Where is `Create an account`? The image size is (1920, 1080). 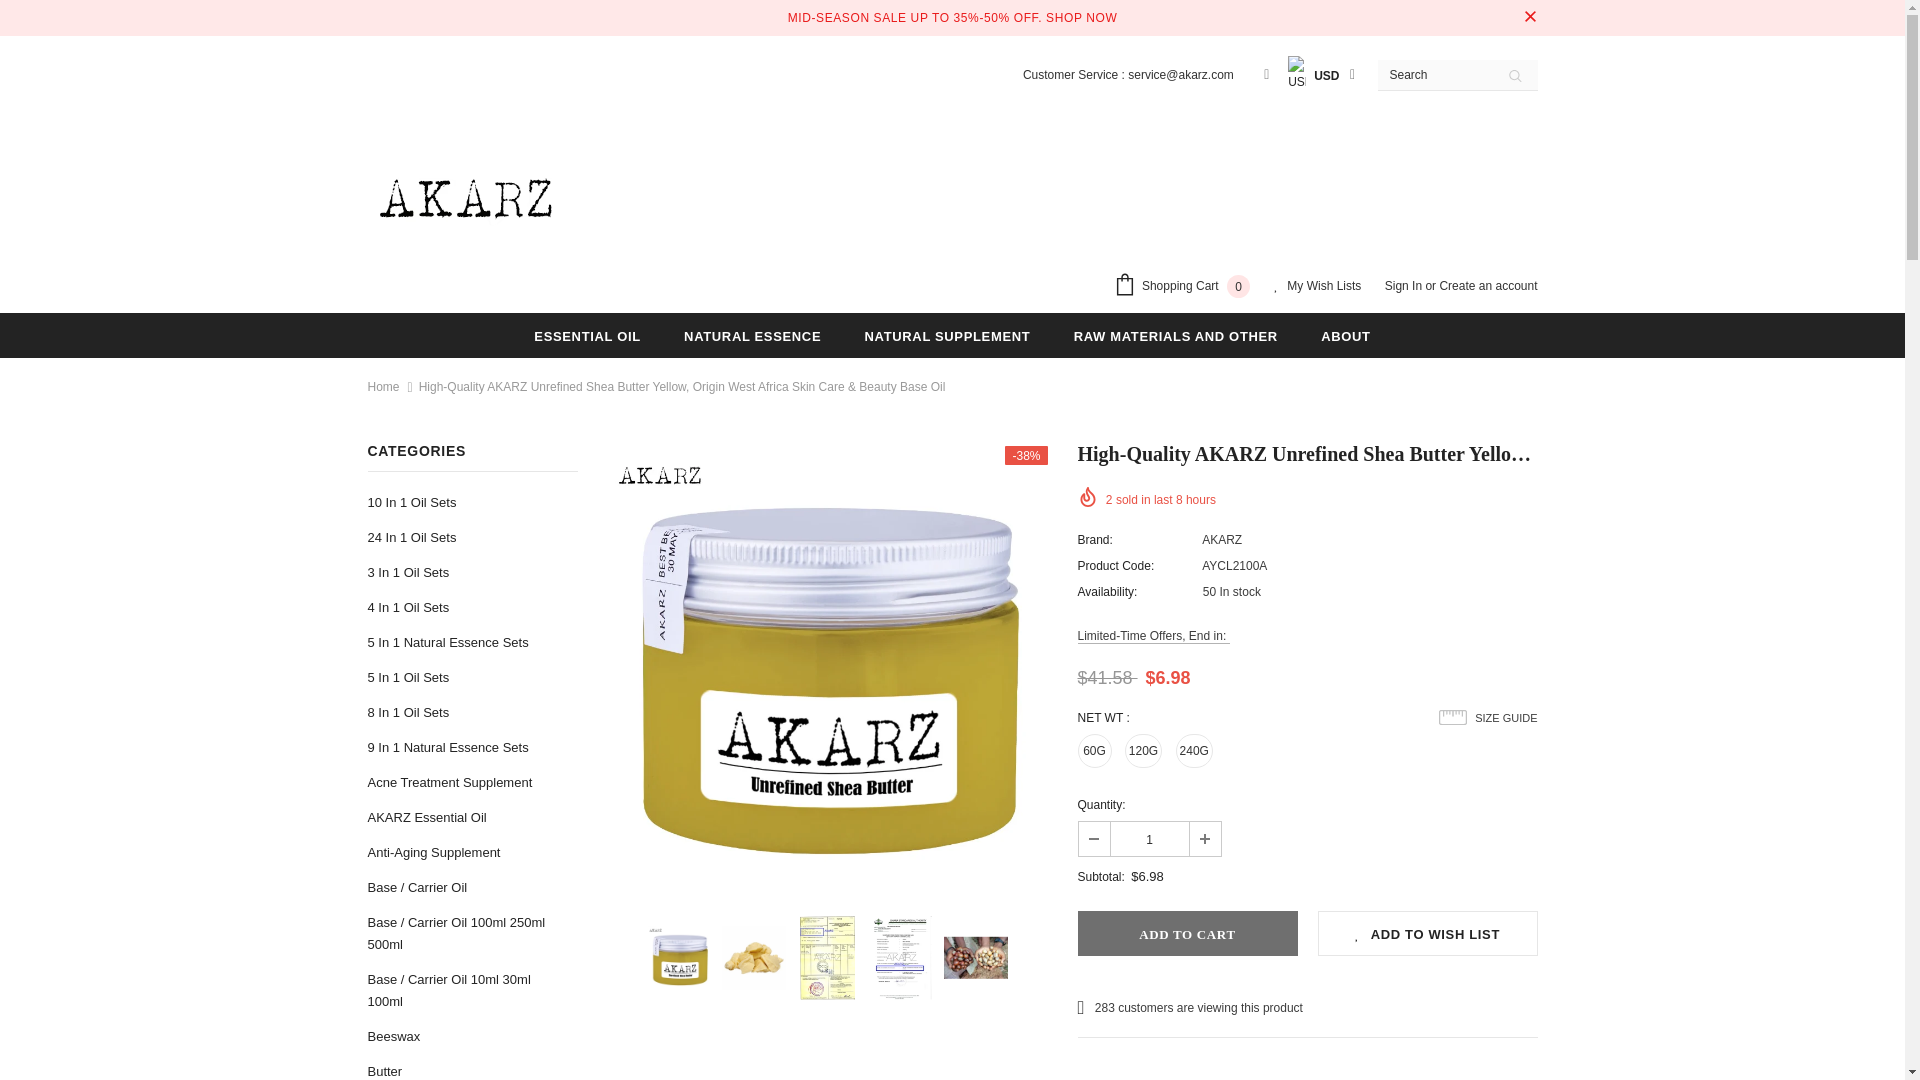
Create an account is located at coordinates (1488, 285).